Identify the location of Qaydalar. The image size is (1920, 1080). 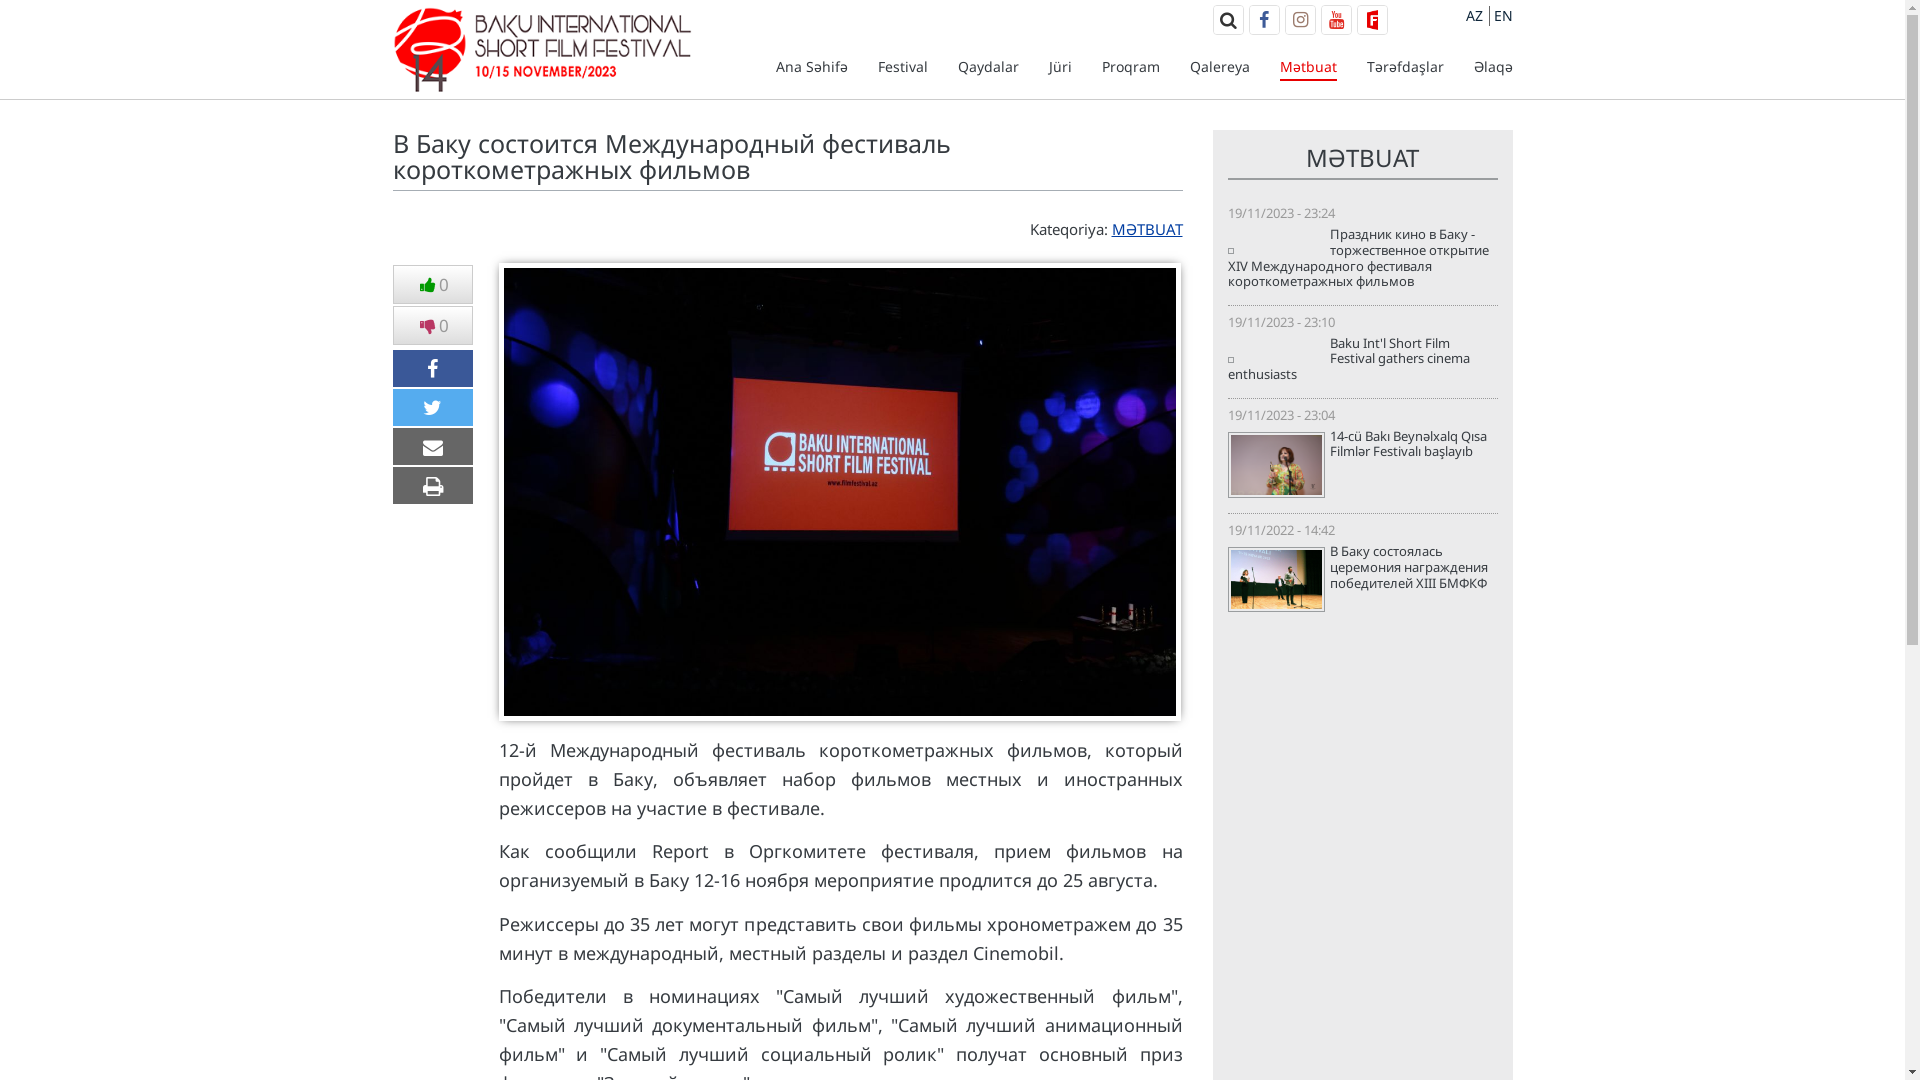
(988, 66).